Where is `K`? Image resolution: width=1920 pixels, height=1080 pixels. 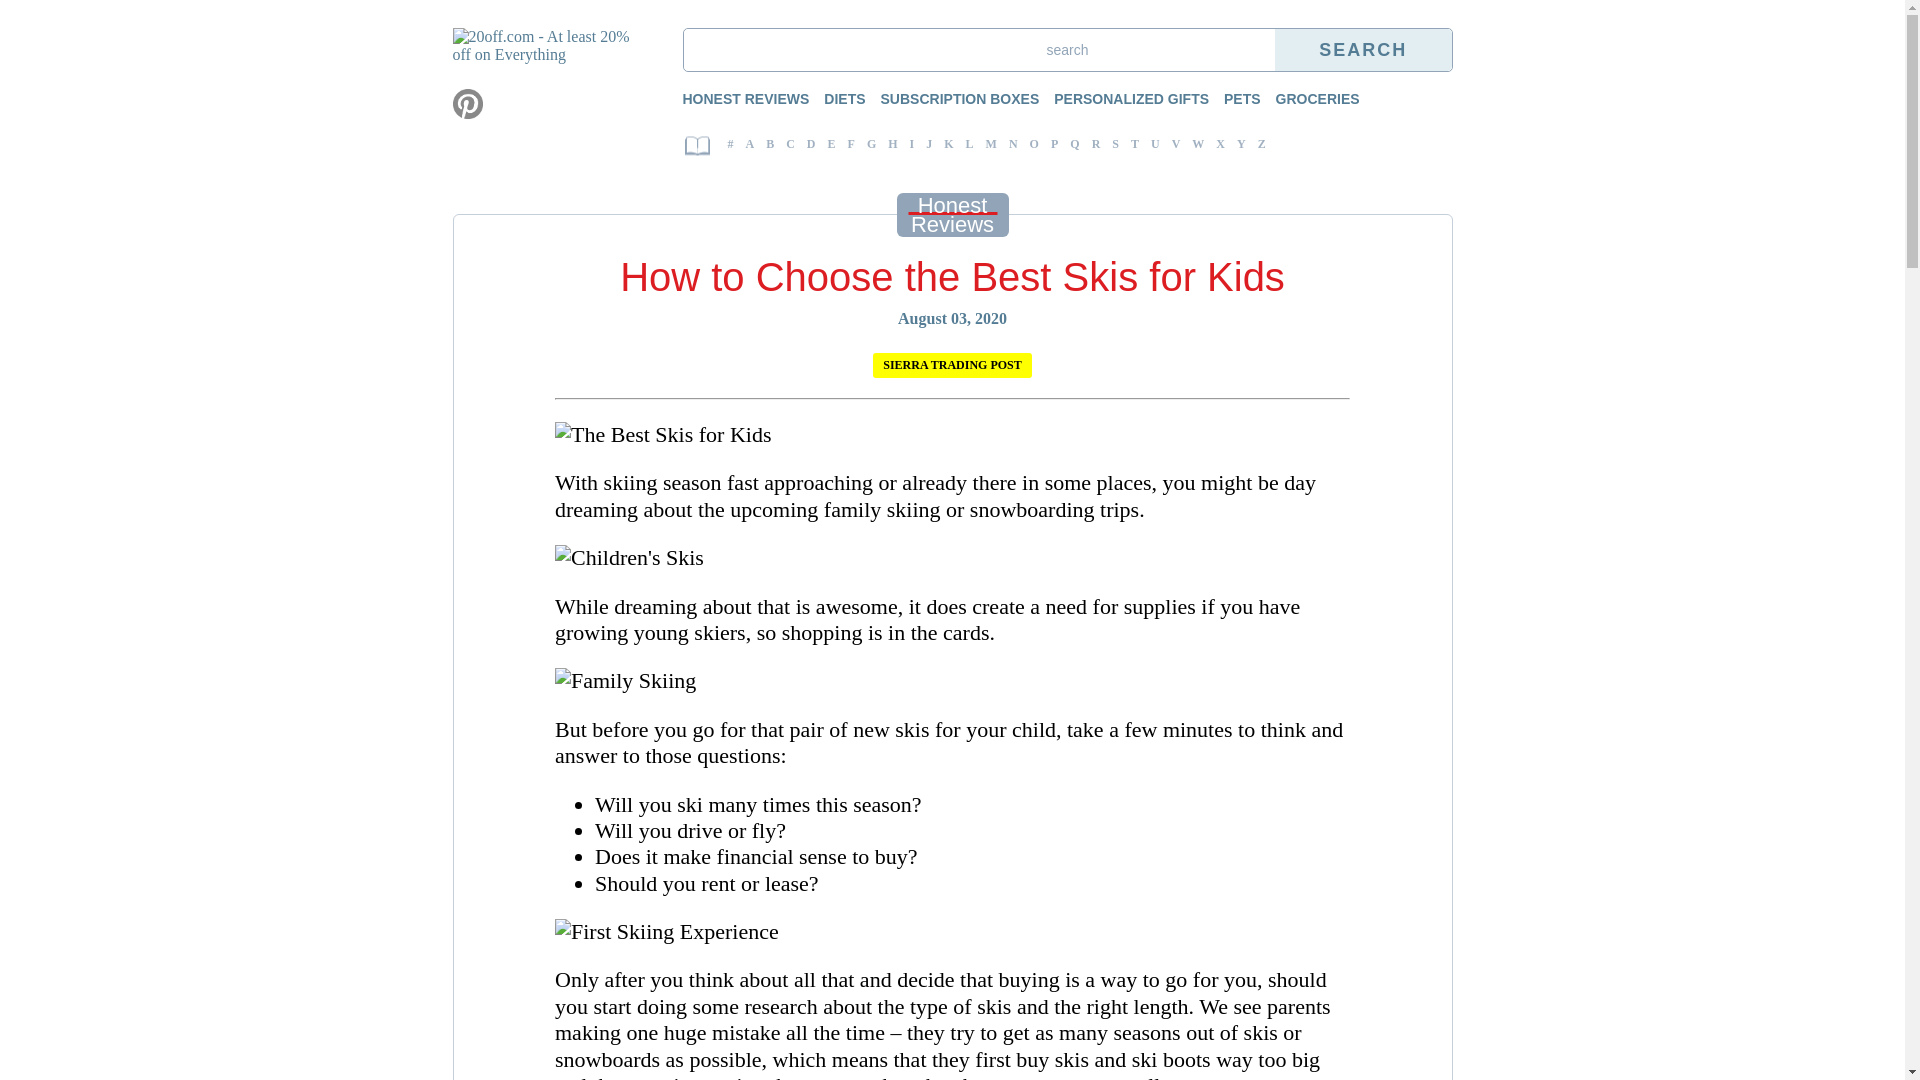 K is located at coordinates (948, 144).